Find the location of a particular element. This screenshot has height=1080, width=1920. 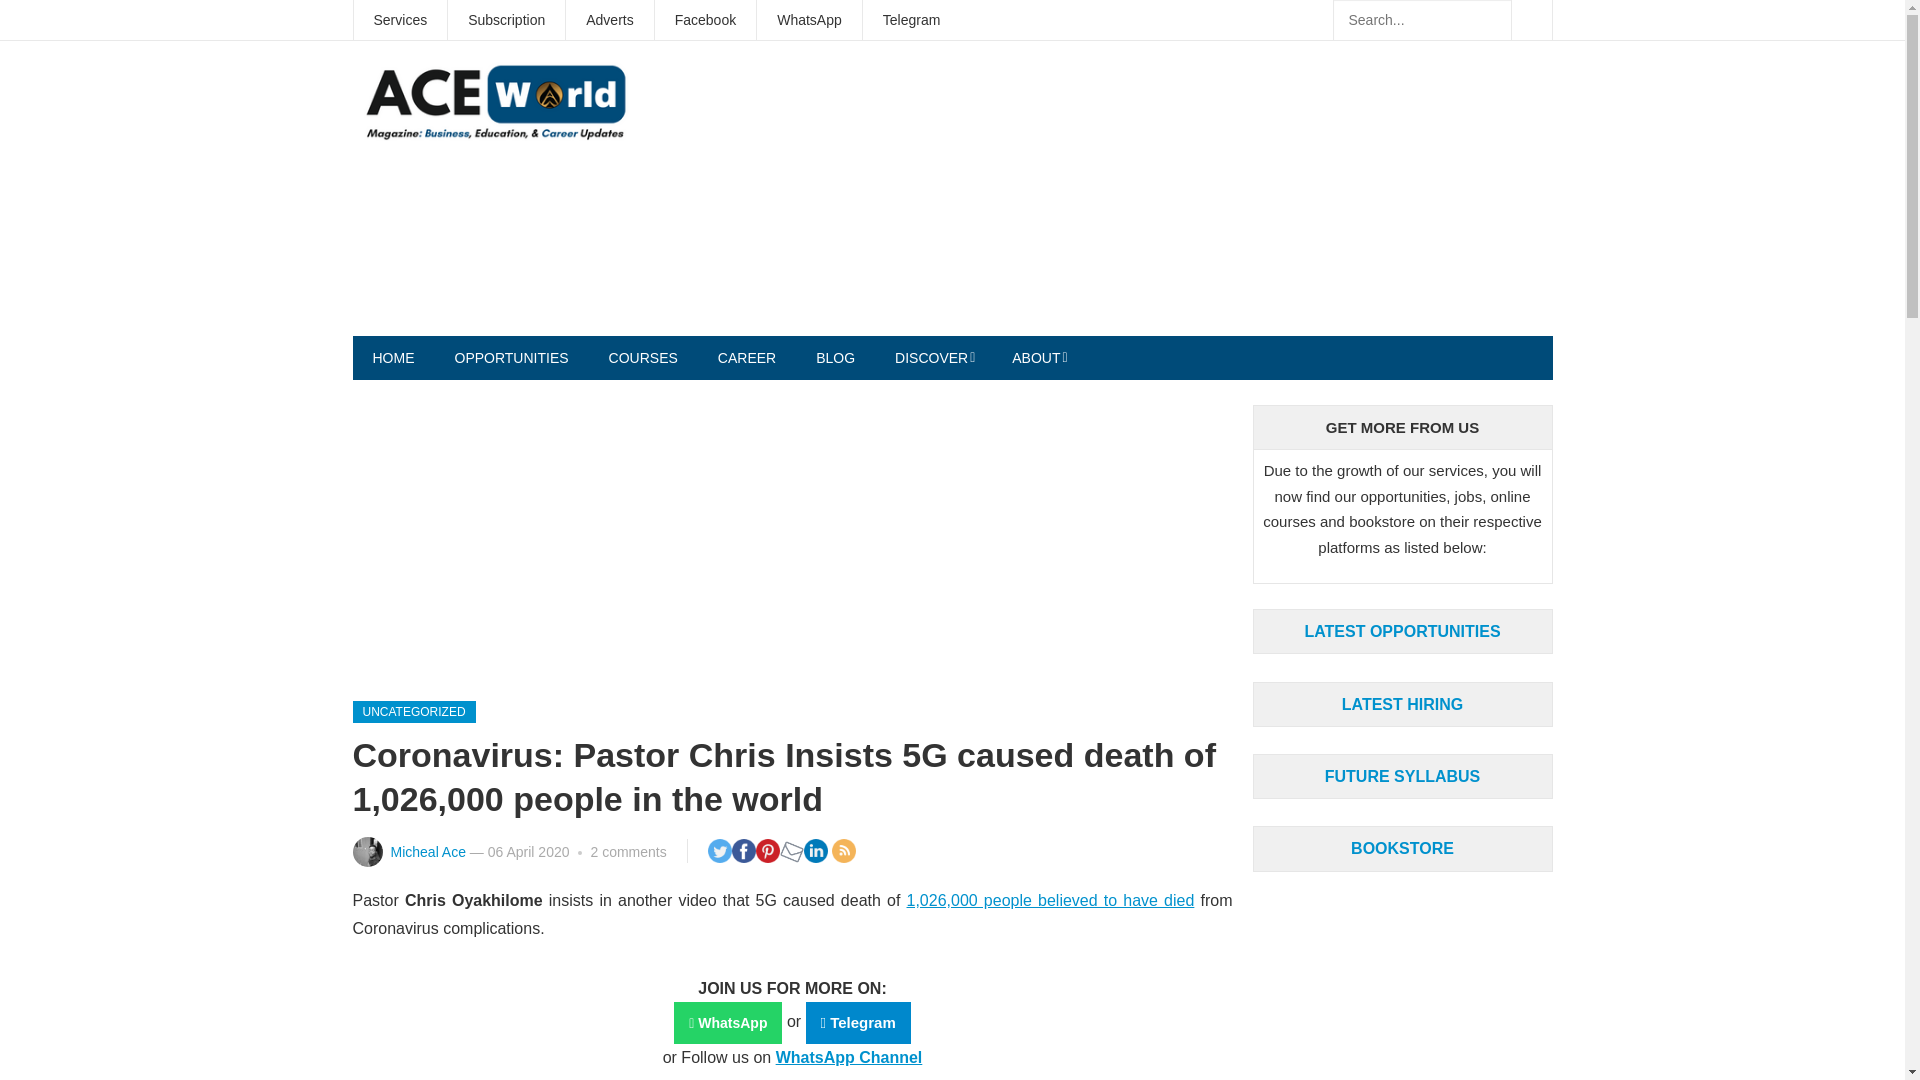

OPPORTUNITIES is located at coordinates (510, 358).